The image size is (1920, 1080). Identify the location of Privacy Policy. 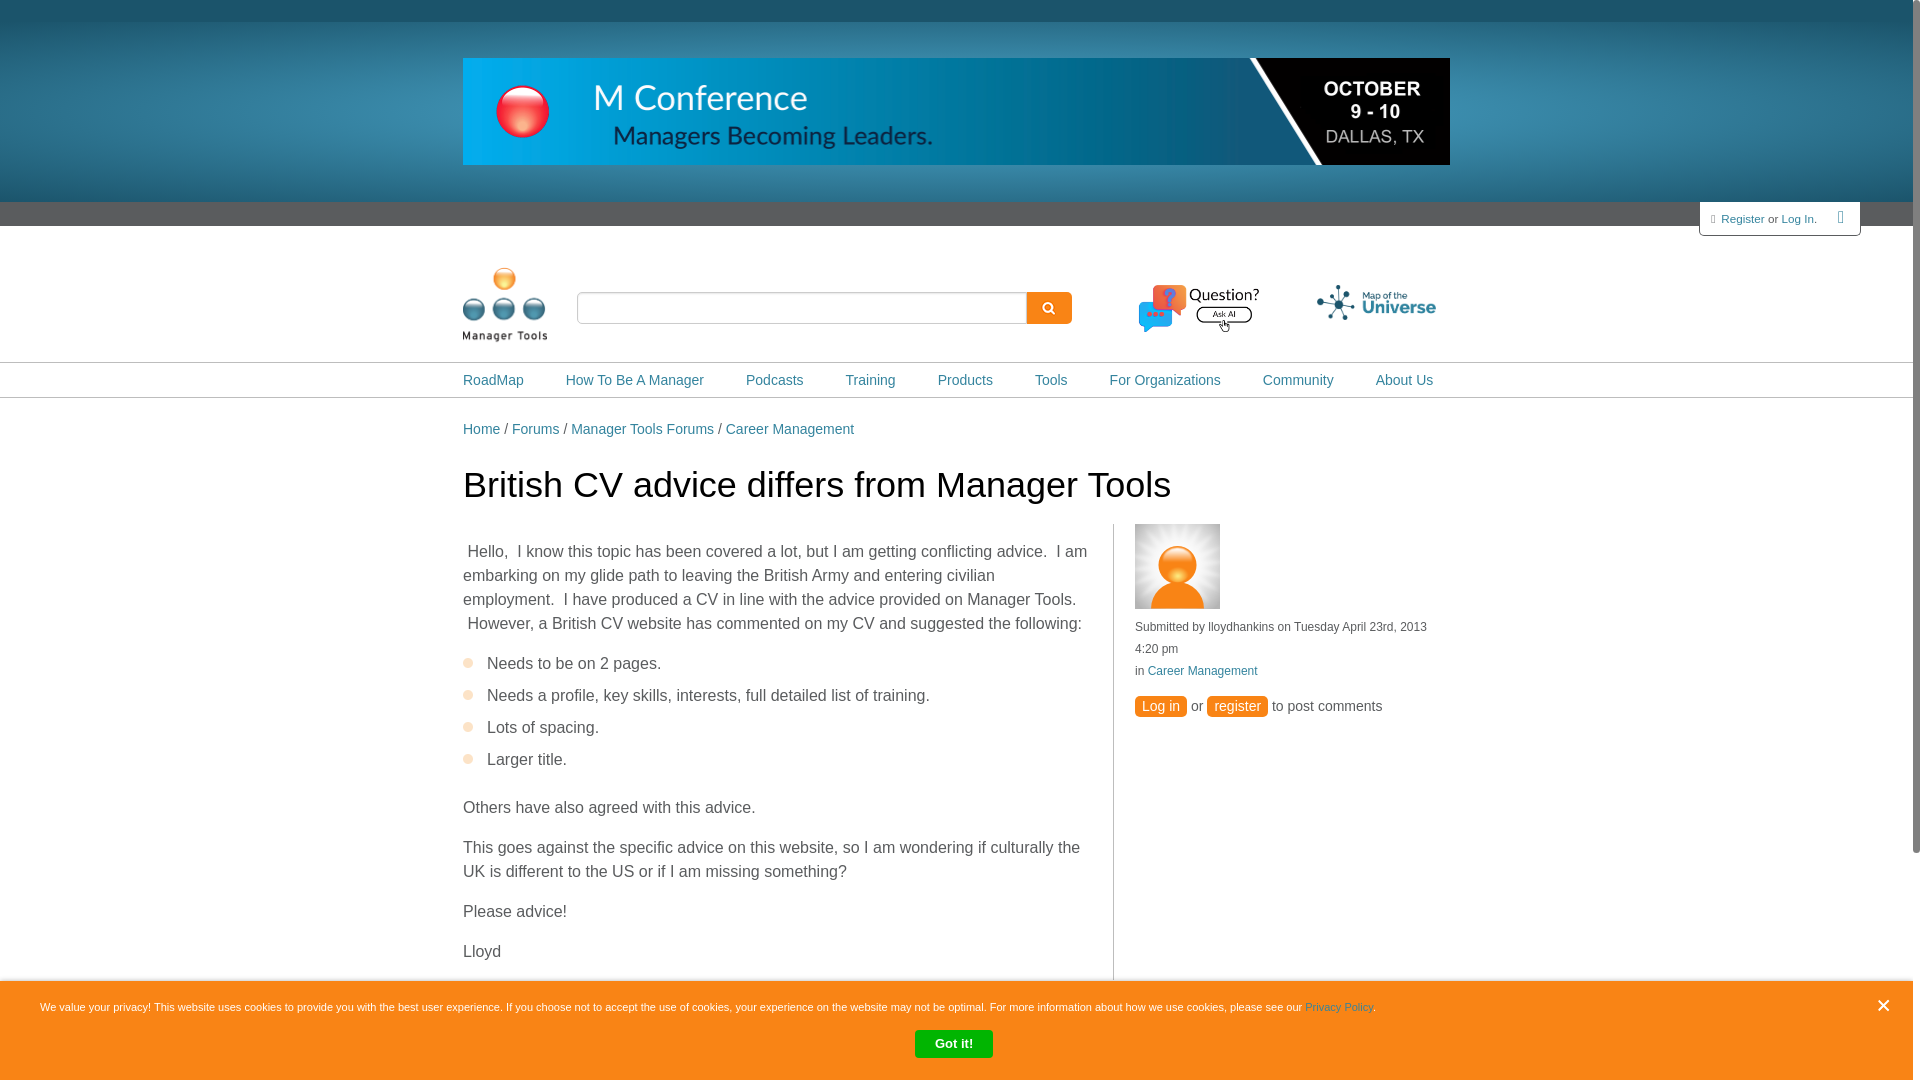
(1338, 1007).